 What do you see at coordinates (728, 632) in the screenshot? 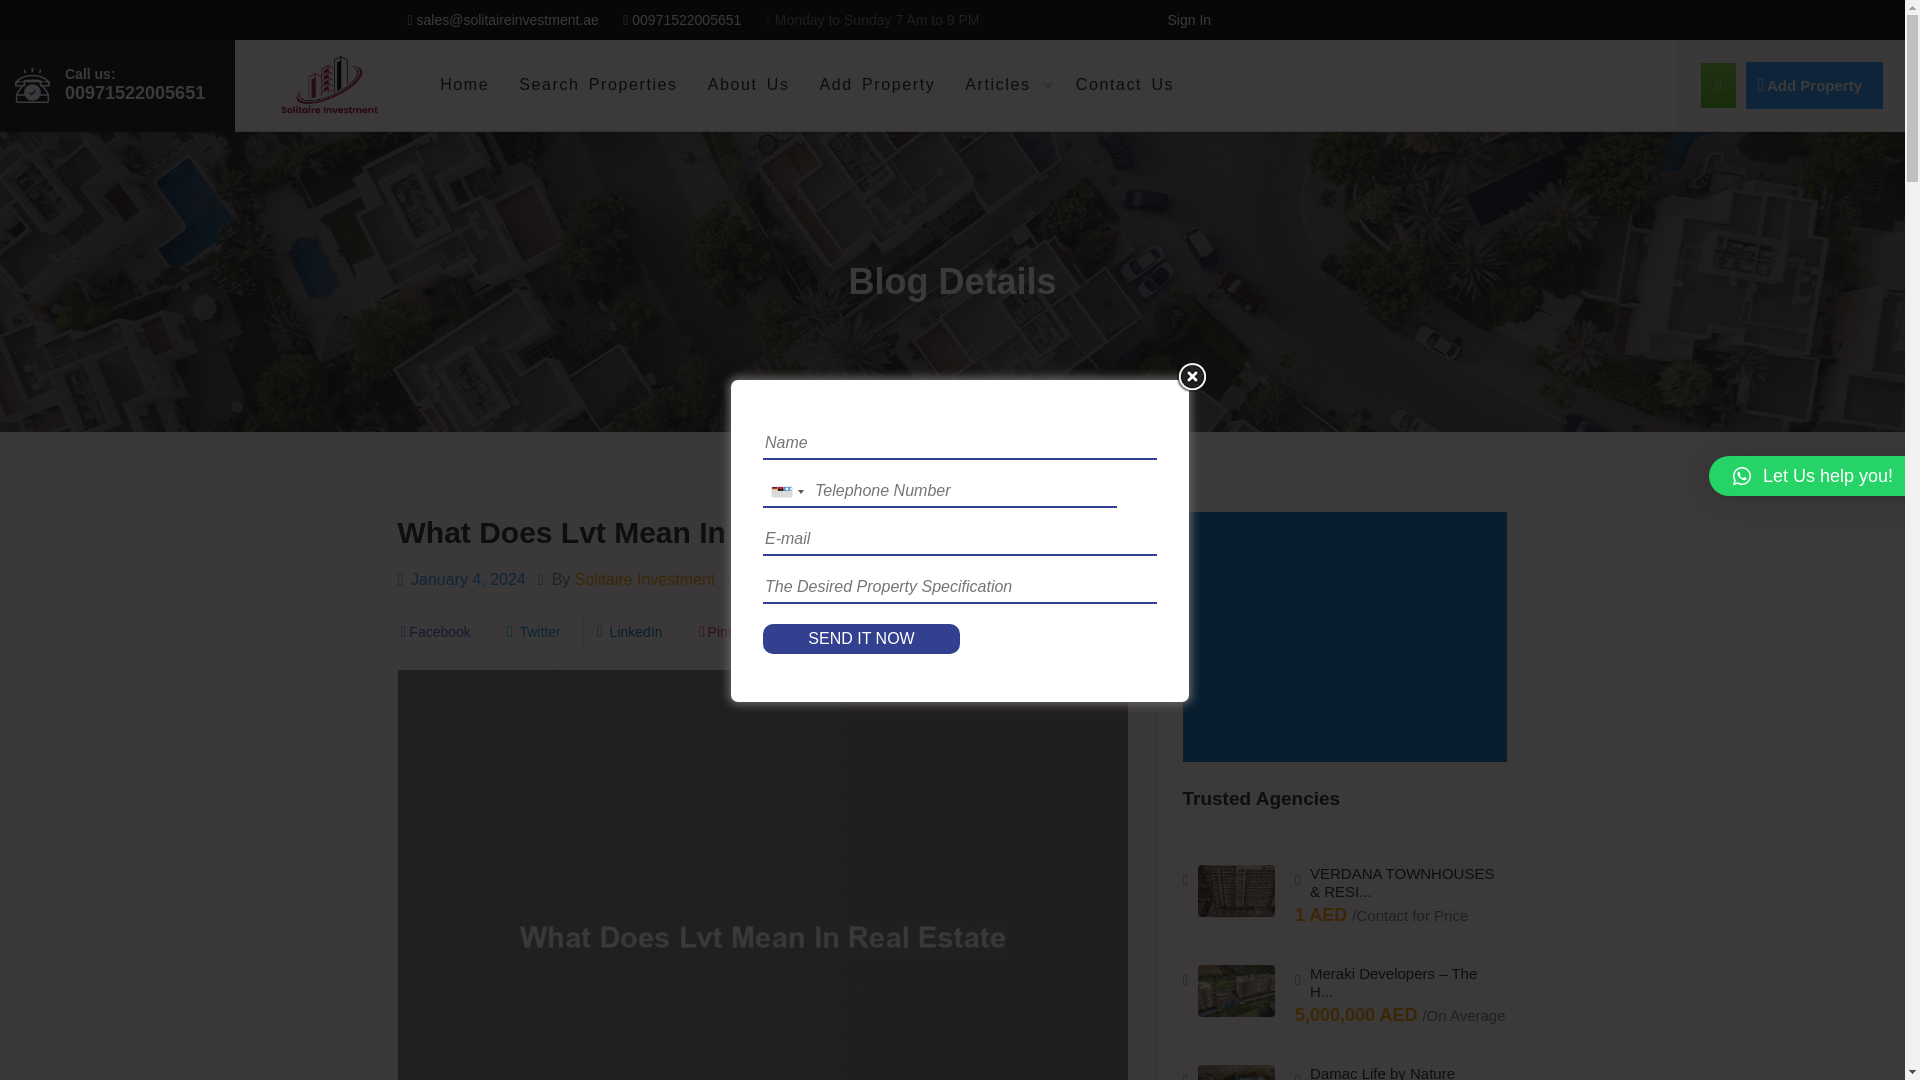
I see `Pinterest` at bounding box center [728, 632].